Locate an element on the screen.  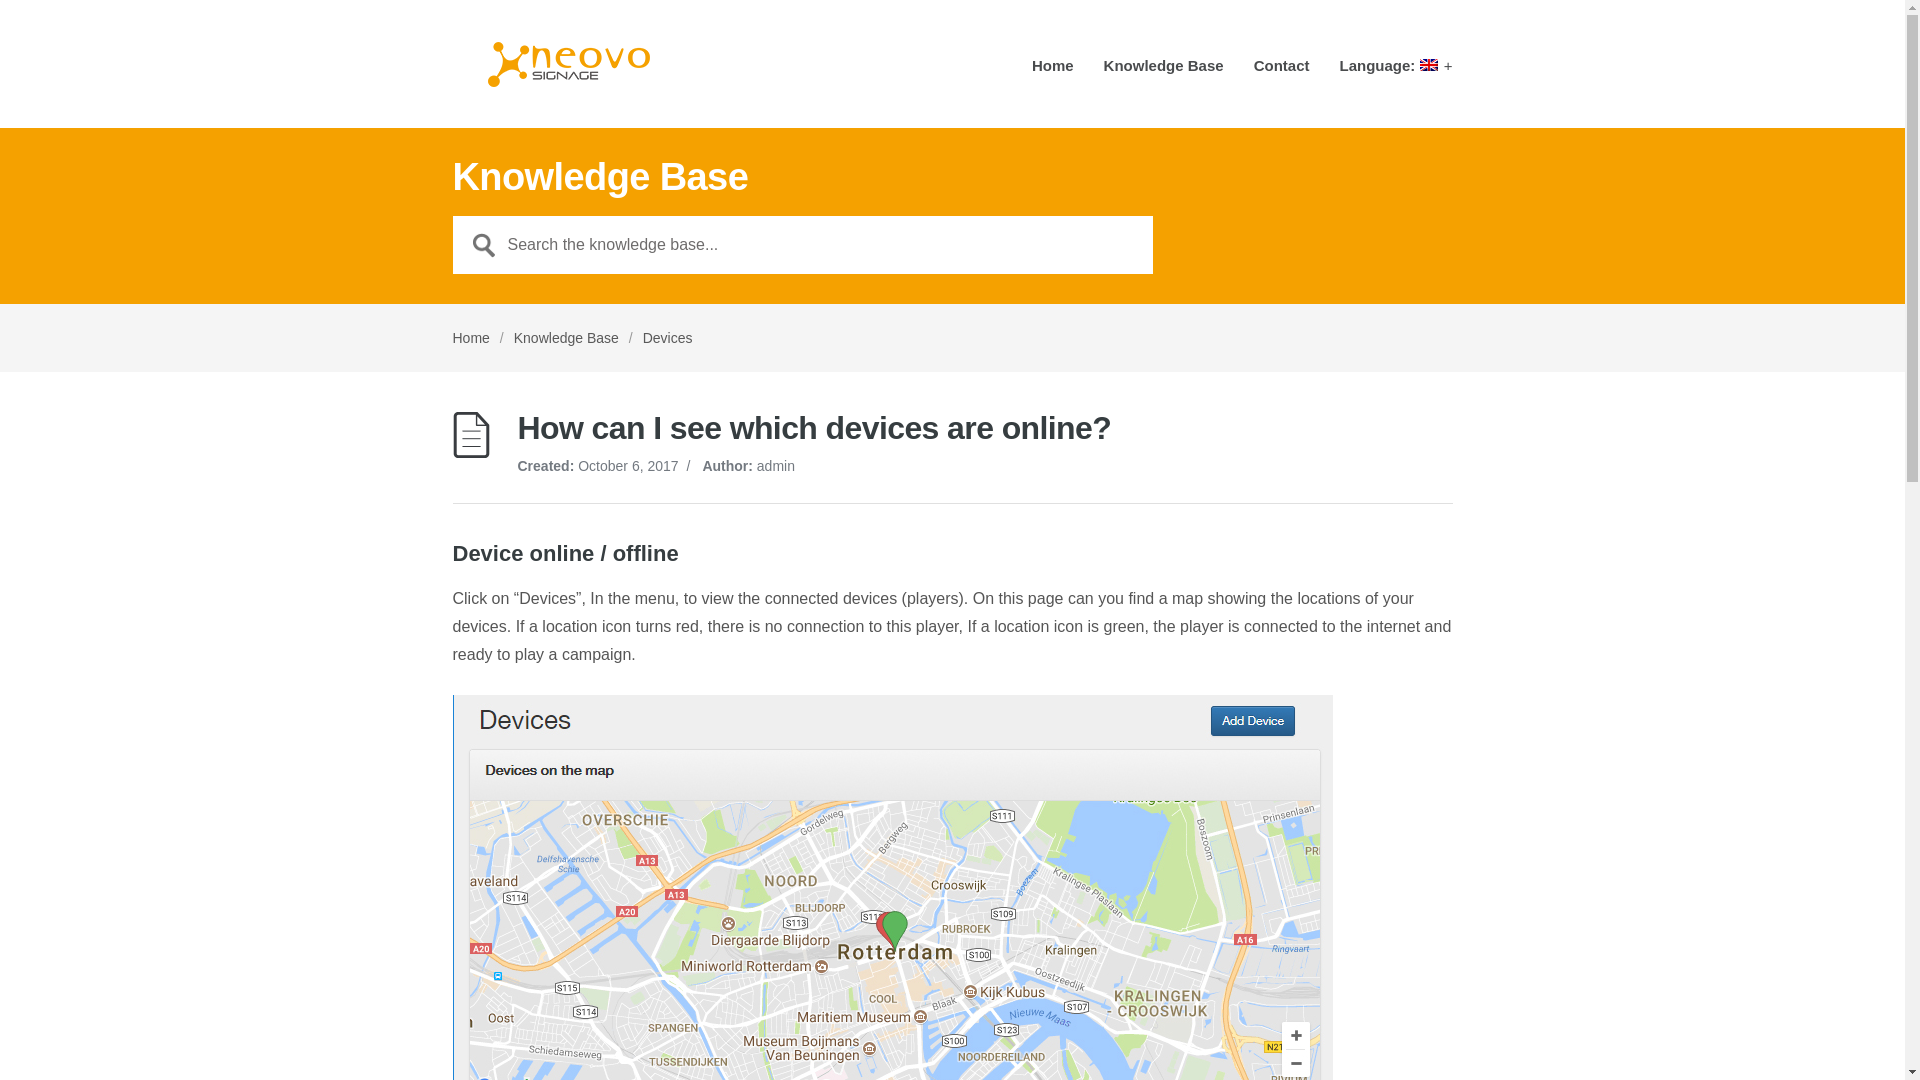
Devices is located at coordinates (668, 338).